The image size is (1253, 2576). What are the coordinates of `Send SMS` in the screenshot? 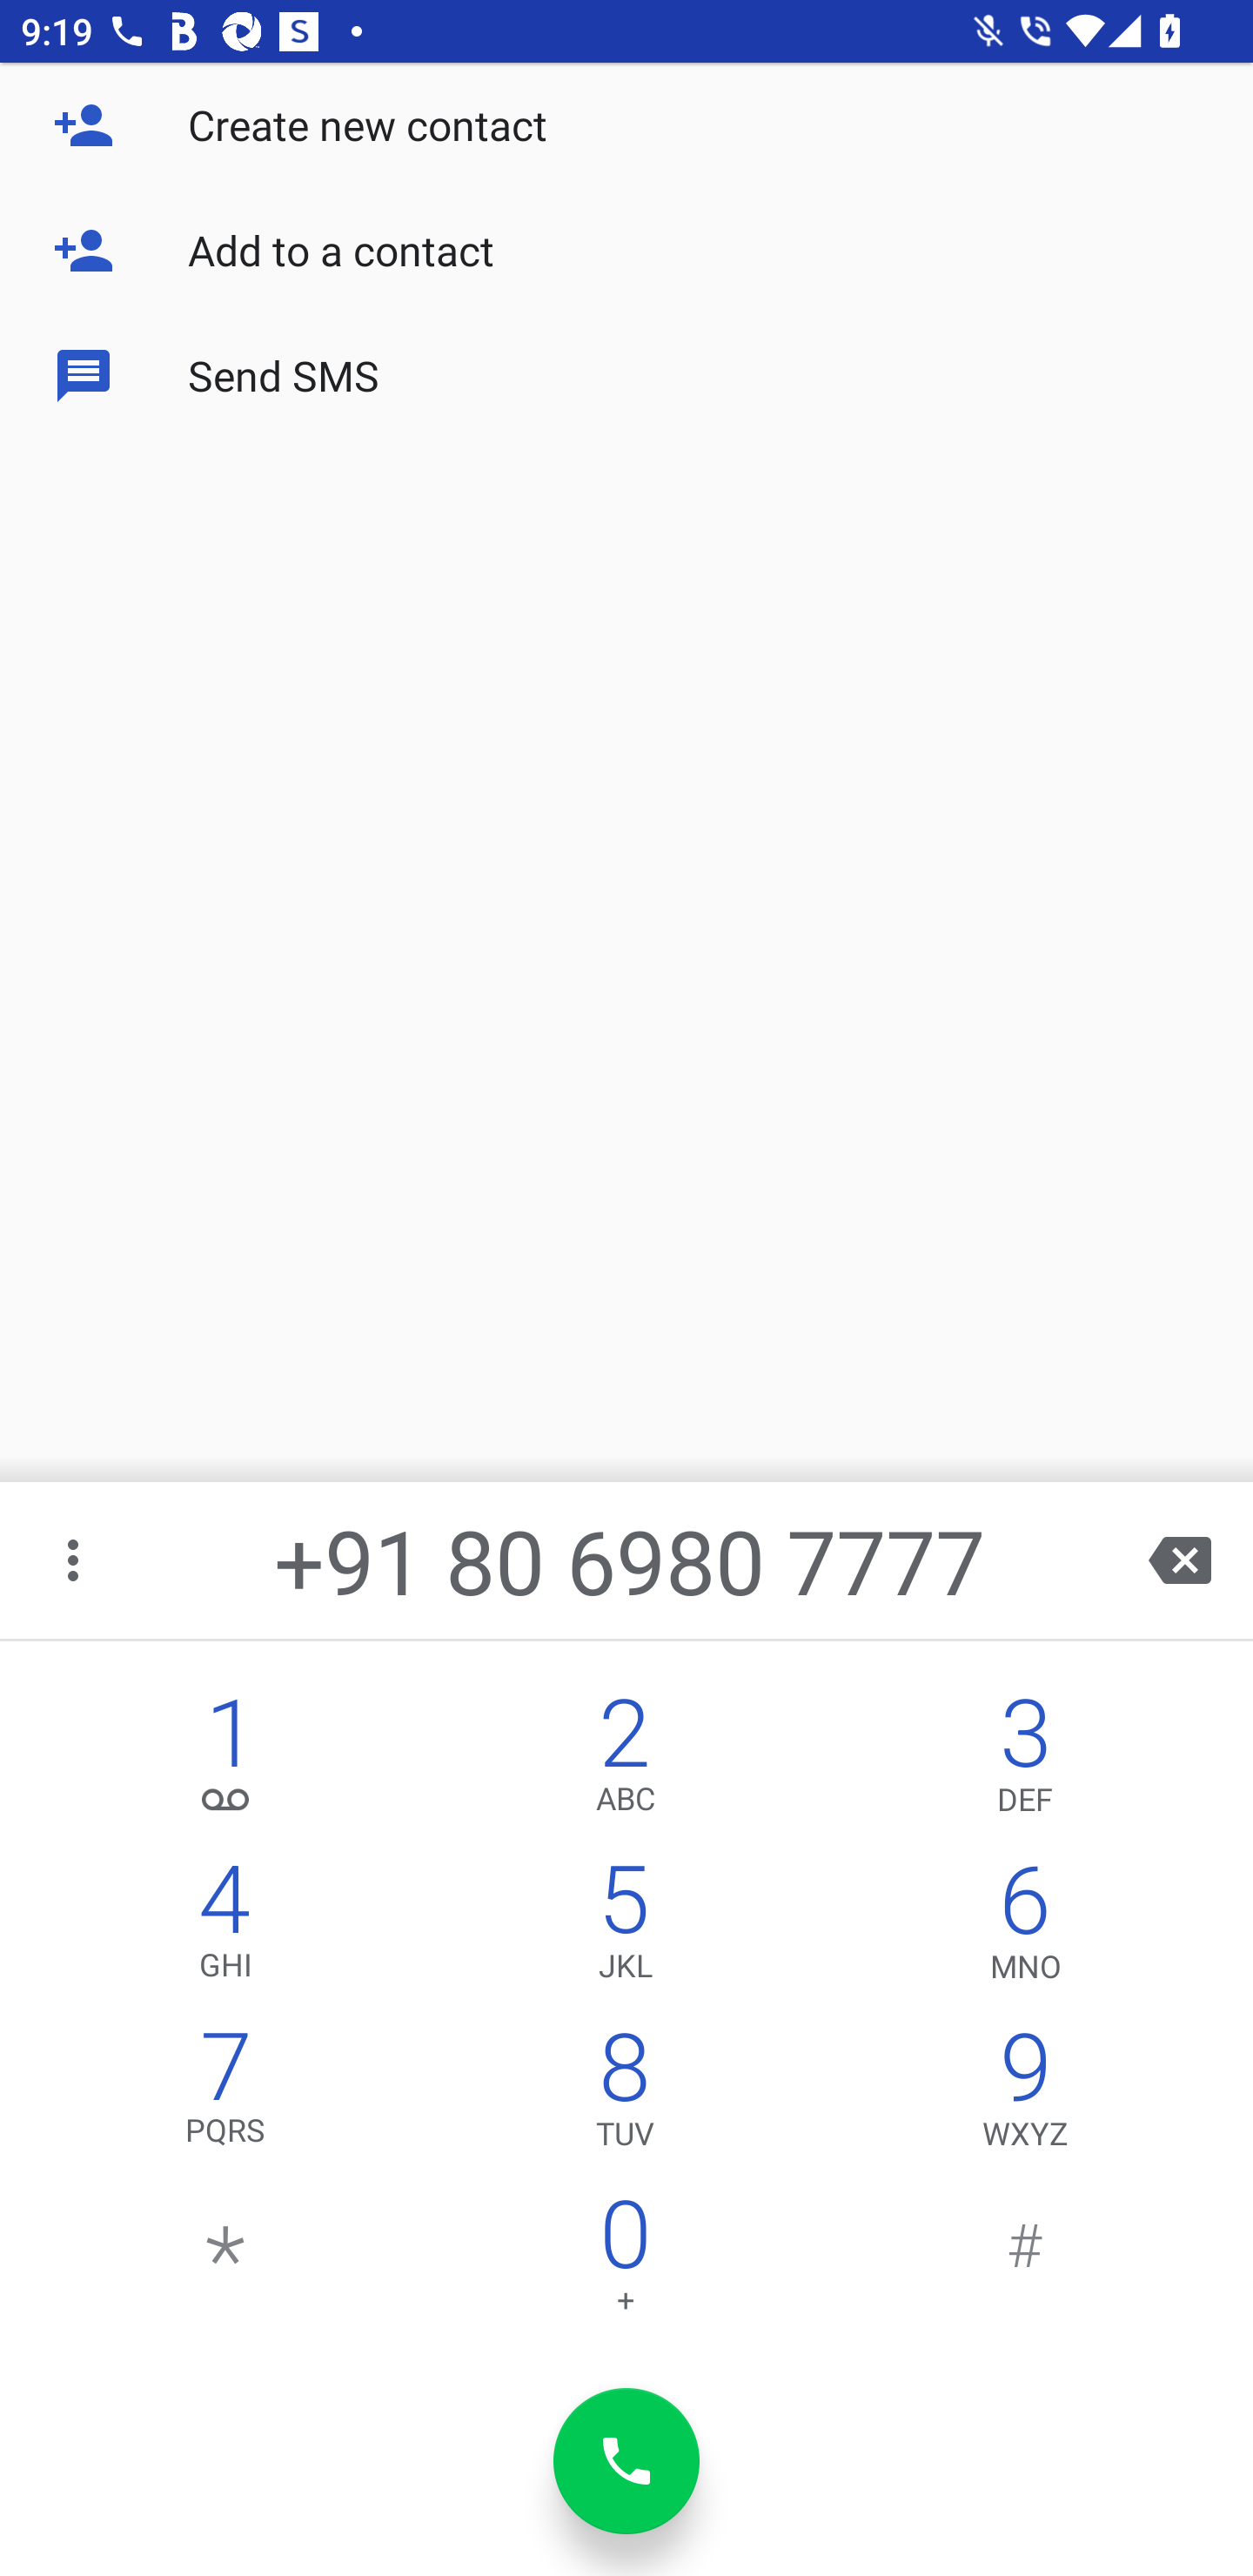 It's located at (626, 376).